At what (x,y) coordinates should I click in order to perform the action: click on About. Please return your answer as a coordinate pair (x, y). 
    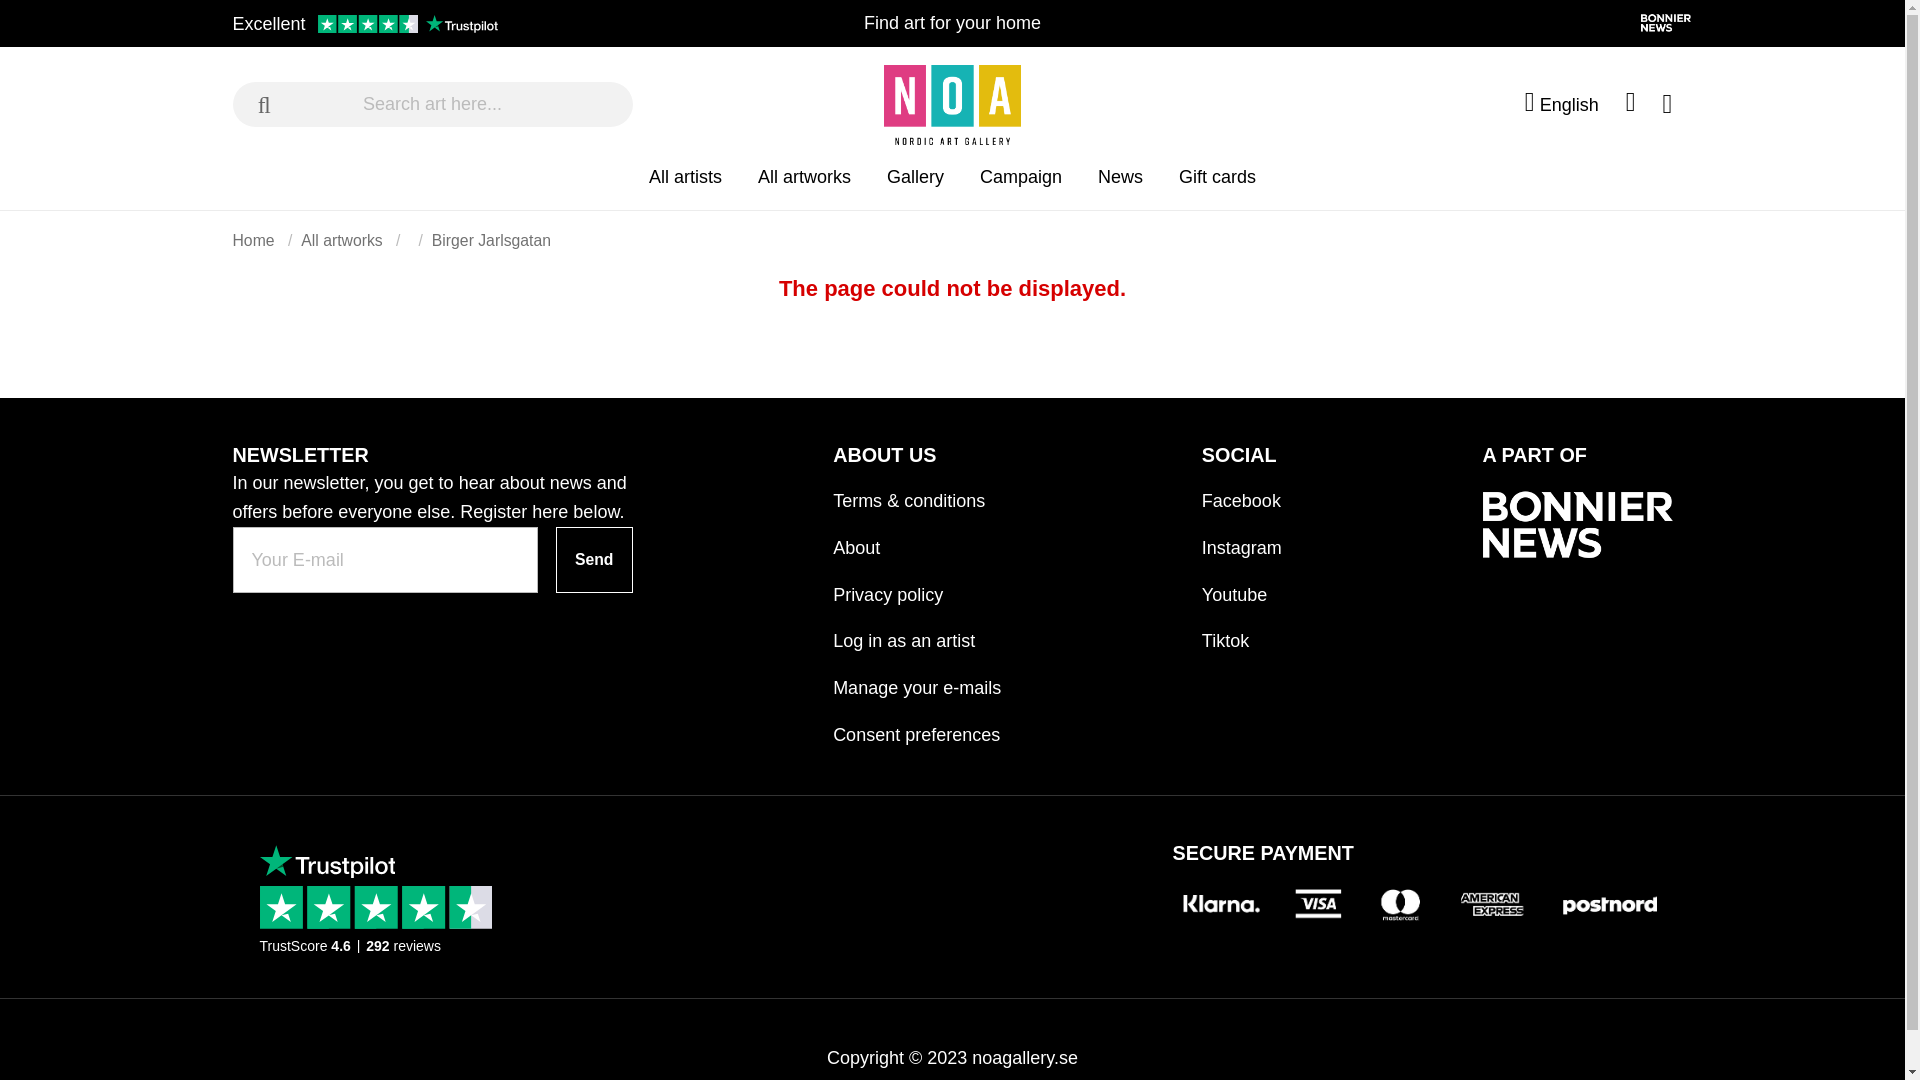
    Looking at the image, I should click on (916, 539).